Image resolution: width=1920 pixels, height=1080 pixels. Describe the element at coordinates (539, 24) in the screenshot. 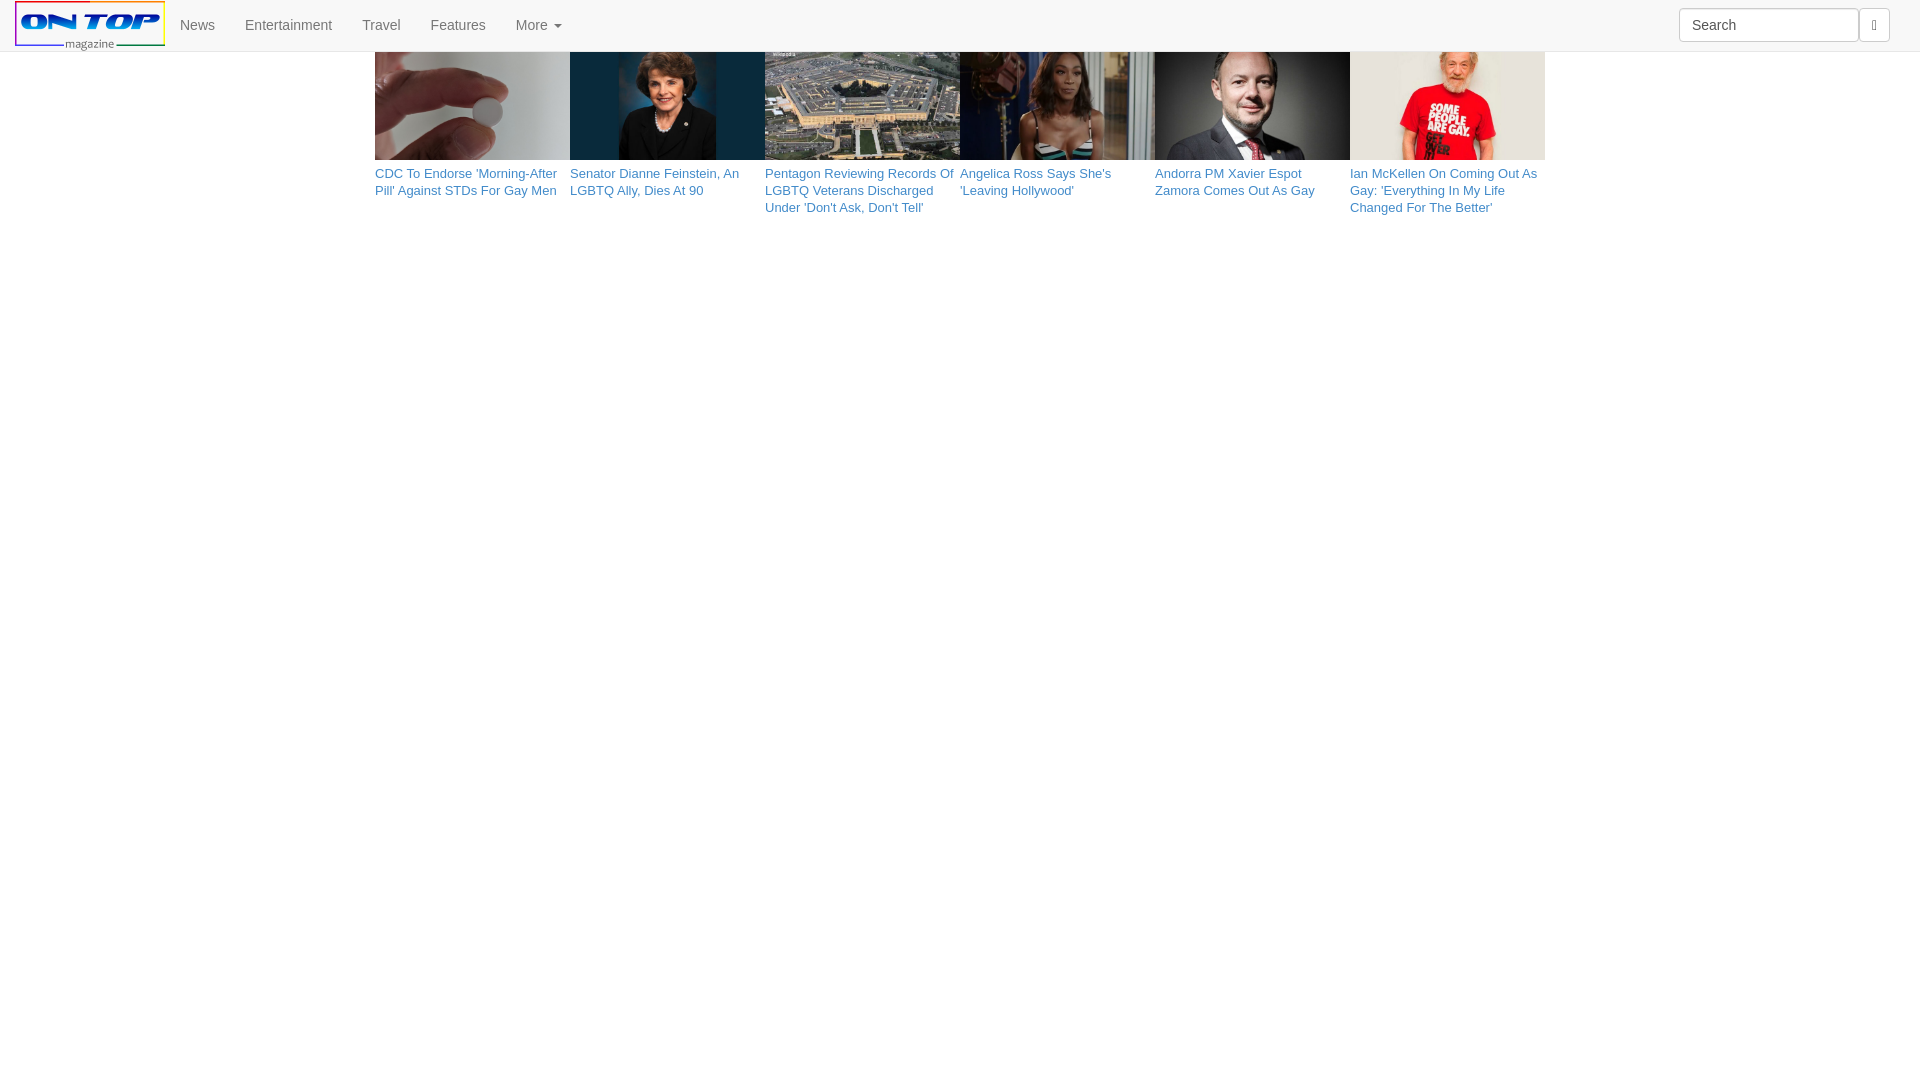

I see `More` at that location.